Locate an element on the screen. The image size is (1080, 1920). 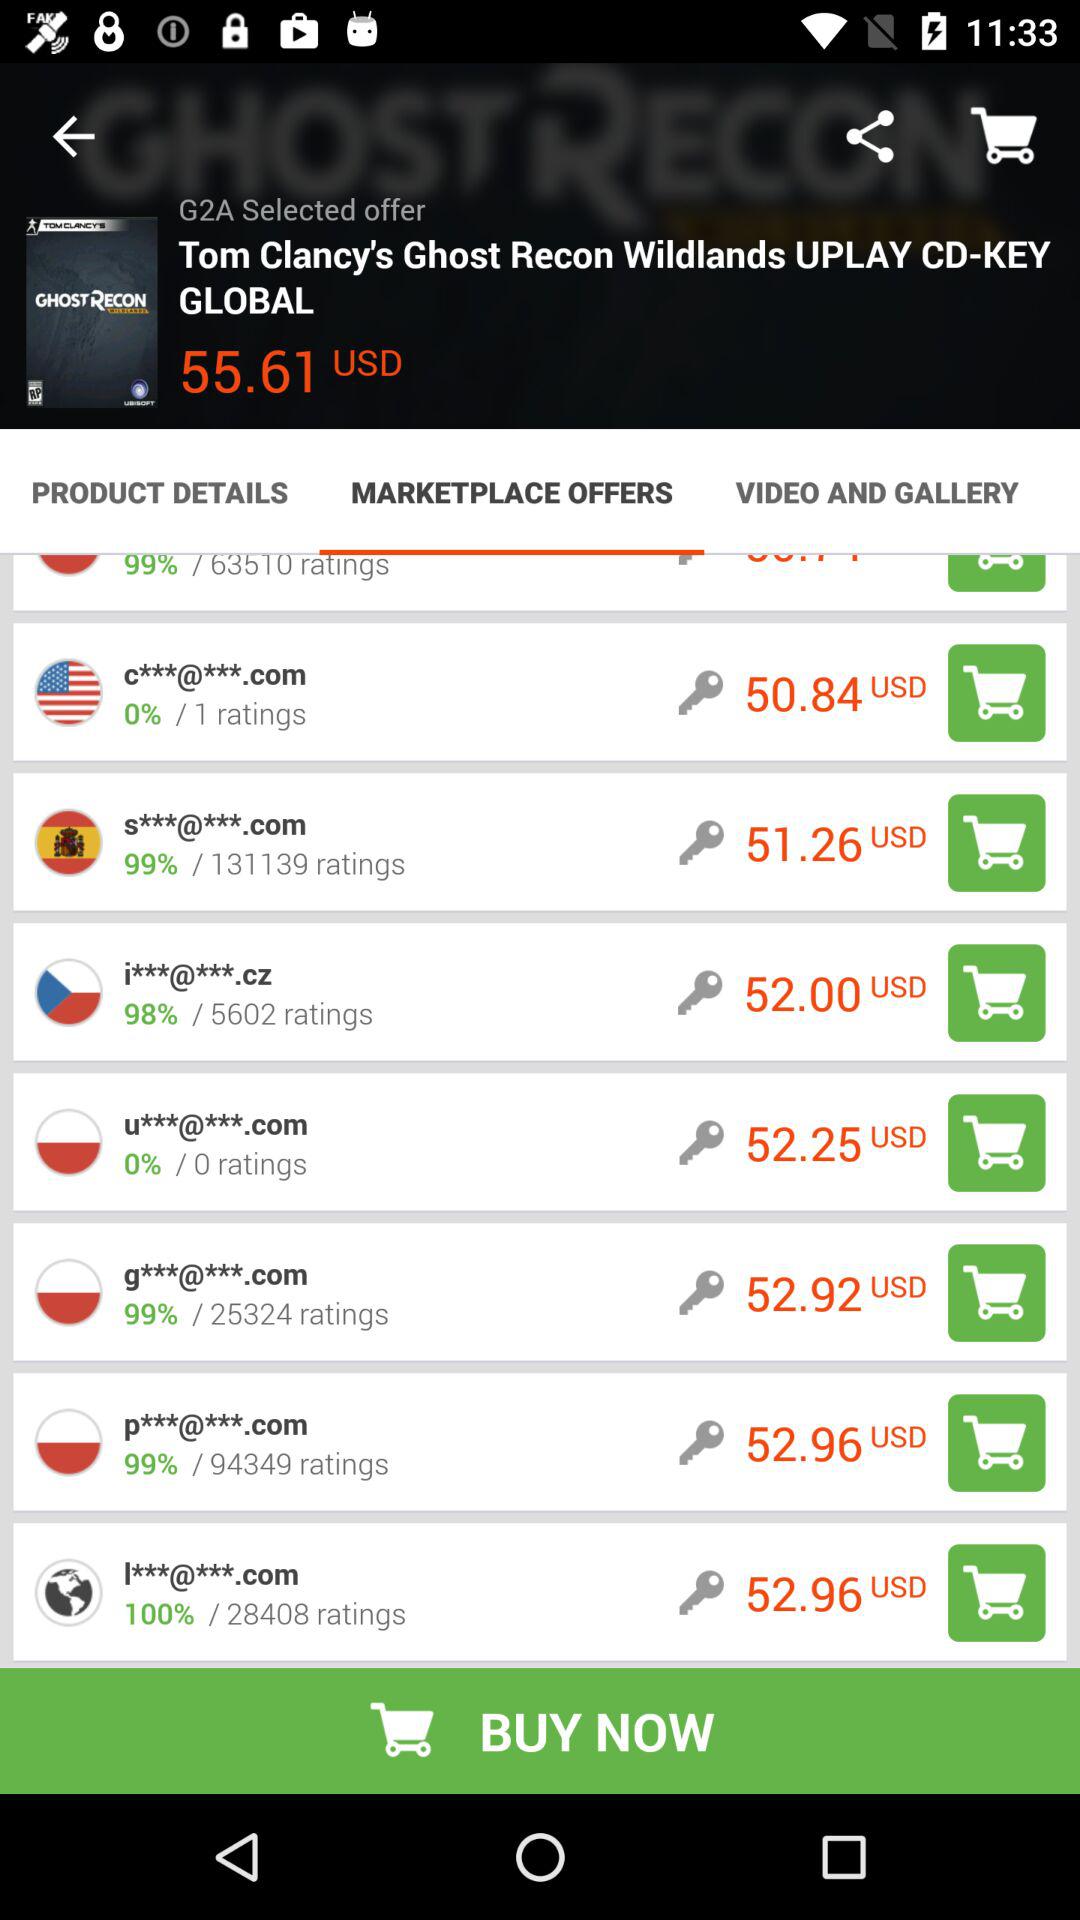
toggle buy option is located at coordinates (996, 1292).